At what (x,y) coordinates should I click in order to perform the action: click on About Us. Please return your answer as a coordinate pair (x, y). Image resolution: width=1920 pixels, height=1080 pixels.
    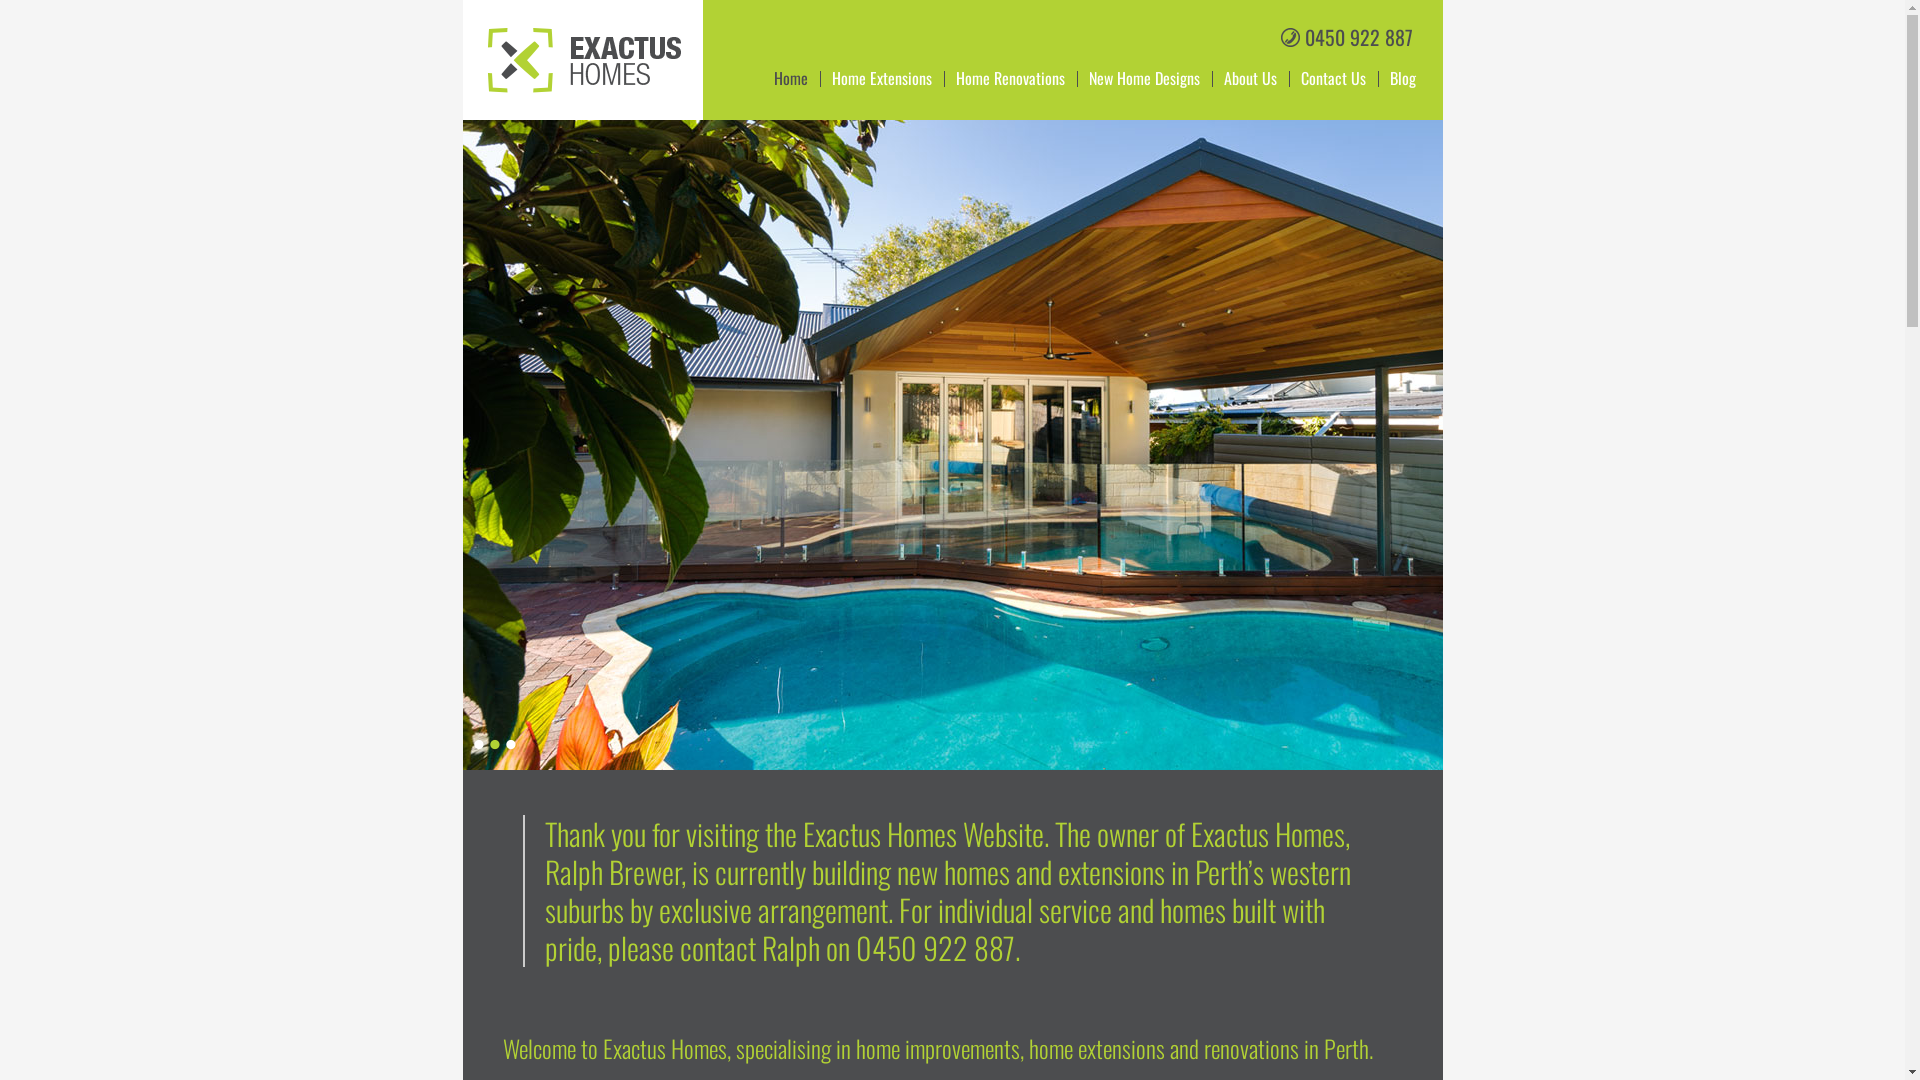
    Looking at the image, I should click on (1250, 79).